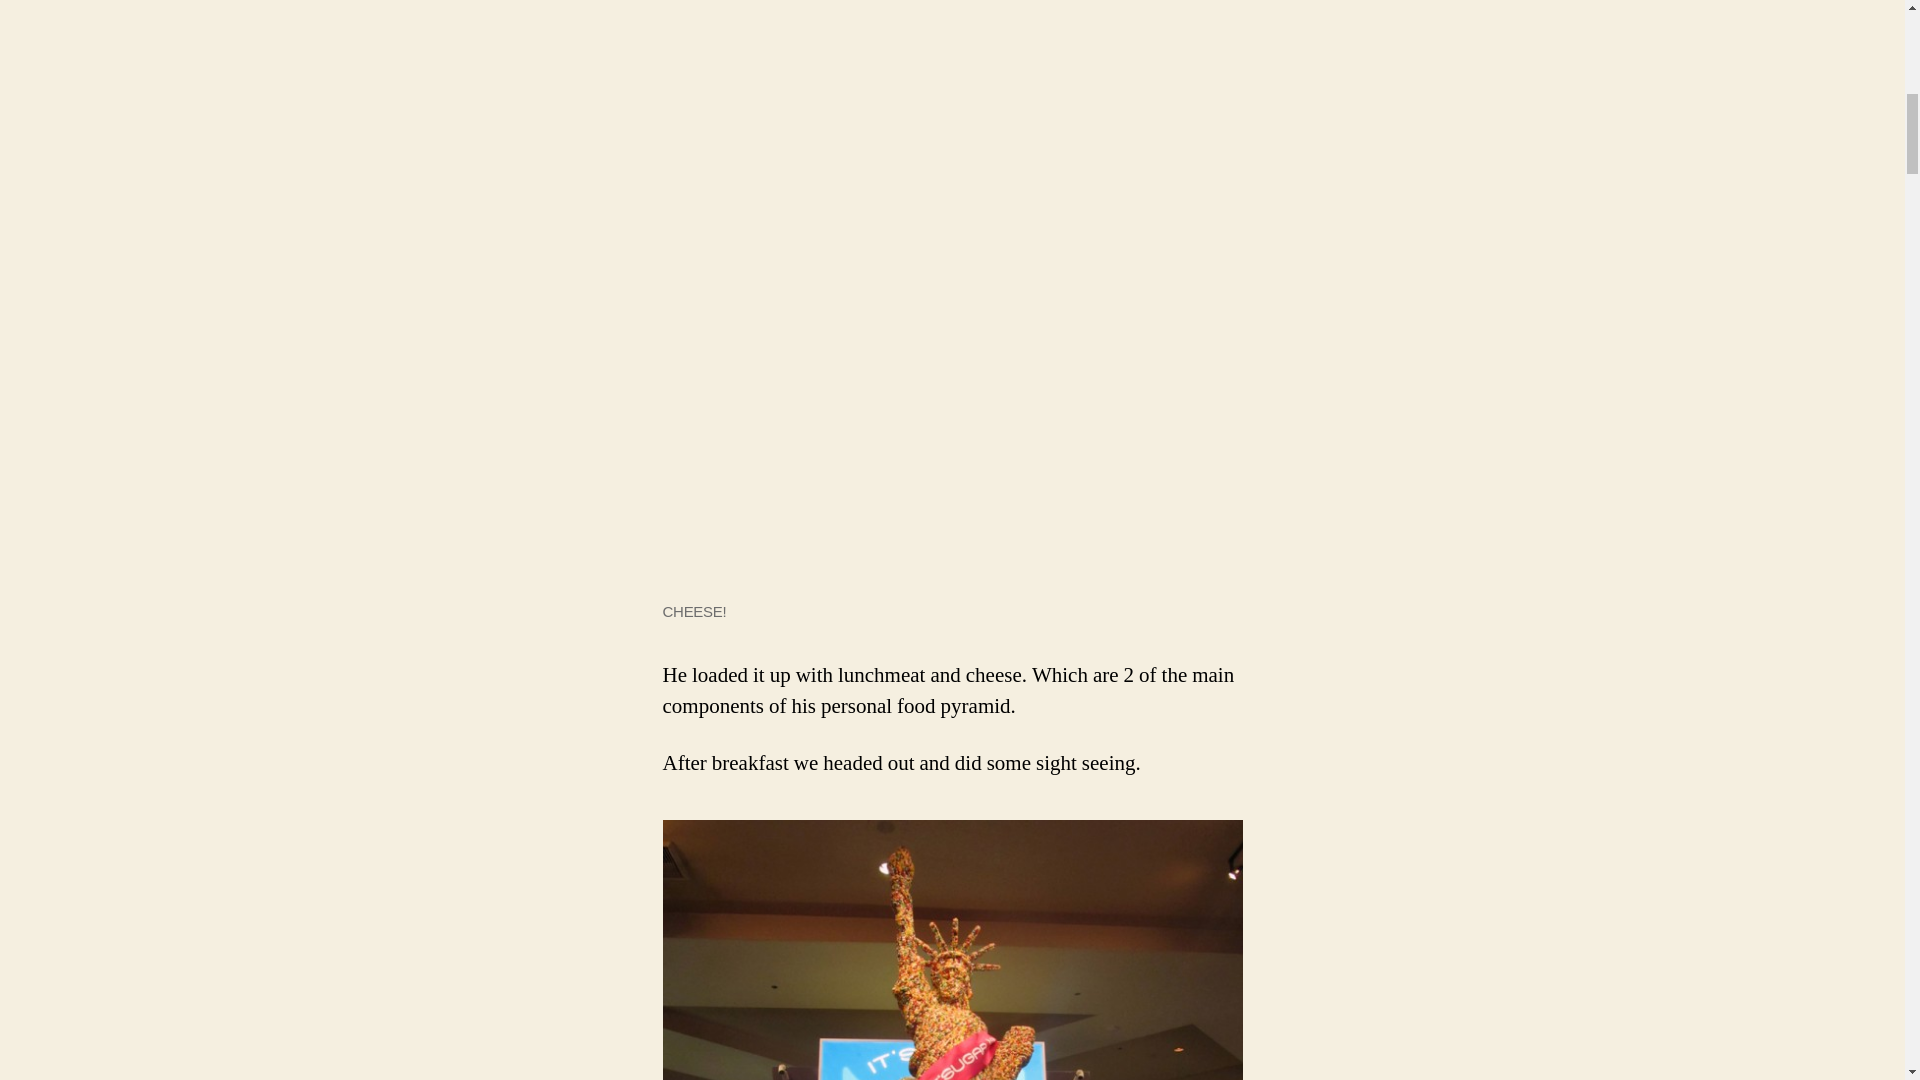  What do you see at coordinates (952, 950) in the screenshot?
I see `vegas19` at bounding box center [952, 950].